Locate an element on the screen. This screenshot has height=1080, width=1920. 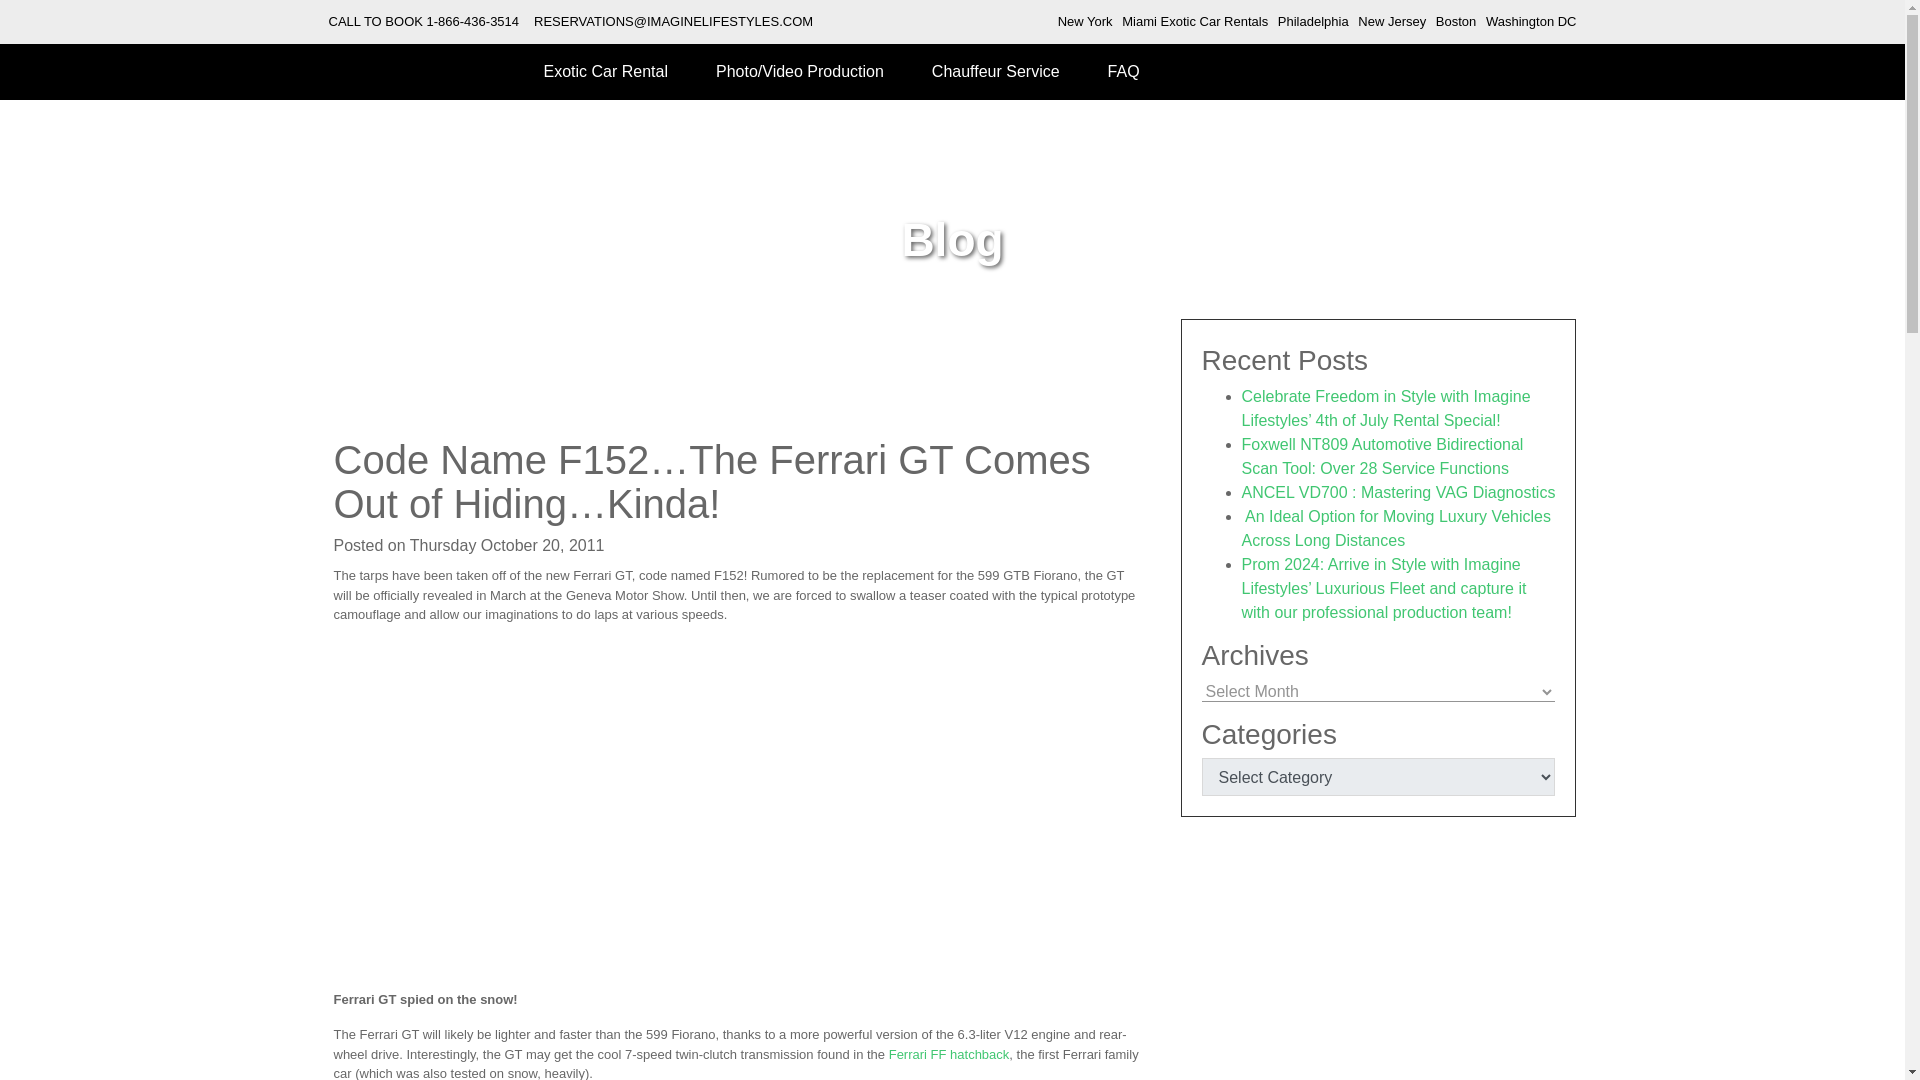
18664363514 is located at coordinates (473, 22).